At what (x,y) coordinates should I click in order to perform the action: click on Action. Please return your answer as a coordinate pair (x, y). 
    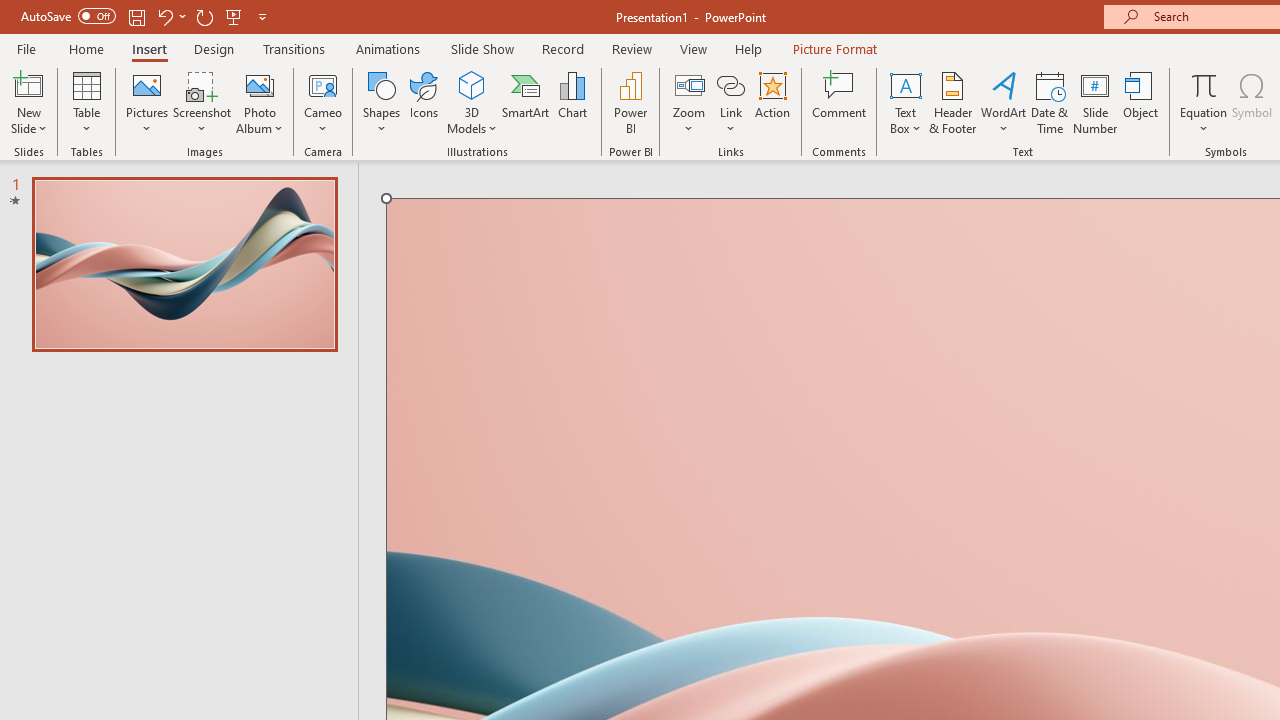
    Looking at the image, I should click on (772, 102).